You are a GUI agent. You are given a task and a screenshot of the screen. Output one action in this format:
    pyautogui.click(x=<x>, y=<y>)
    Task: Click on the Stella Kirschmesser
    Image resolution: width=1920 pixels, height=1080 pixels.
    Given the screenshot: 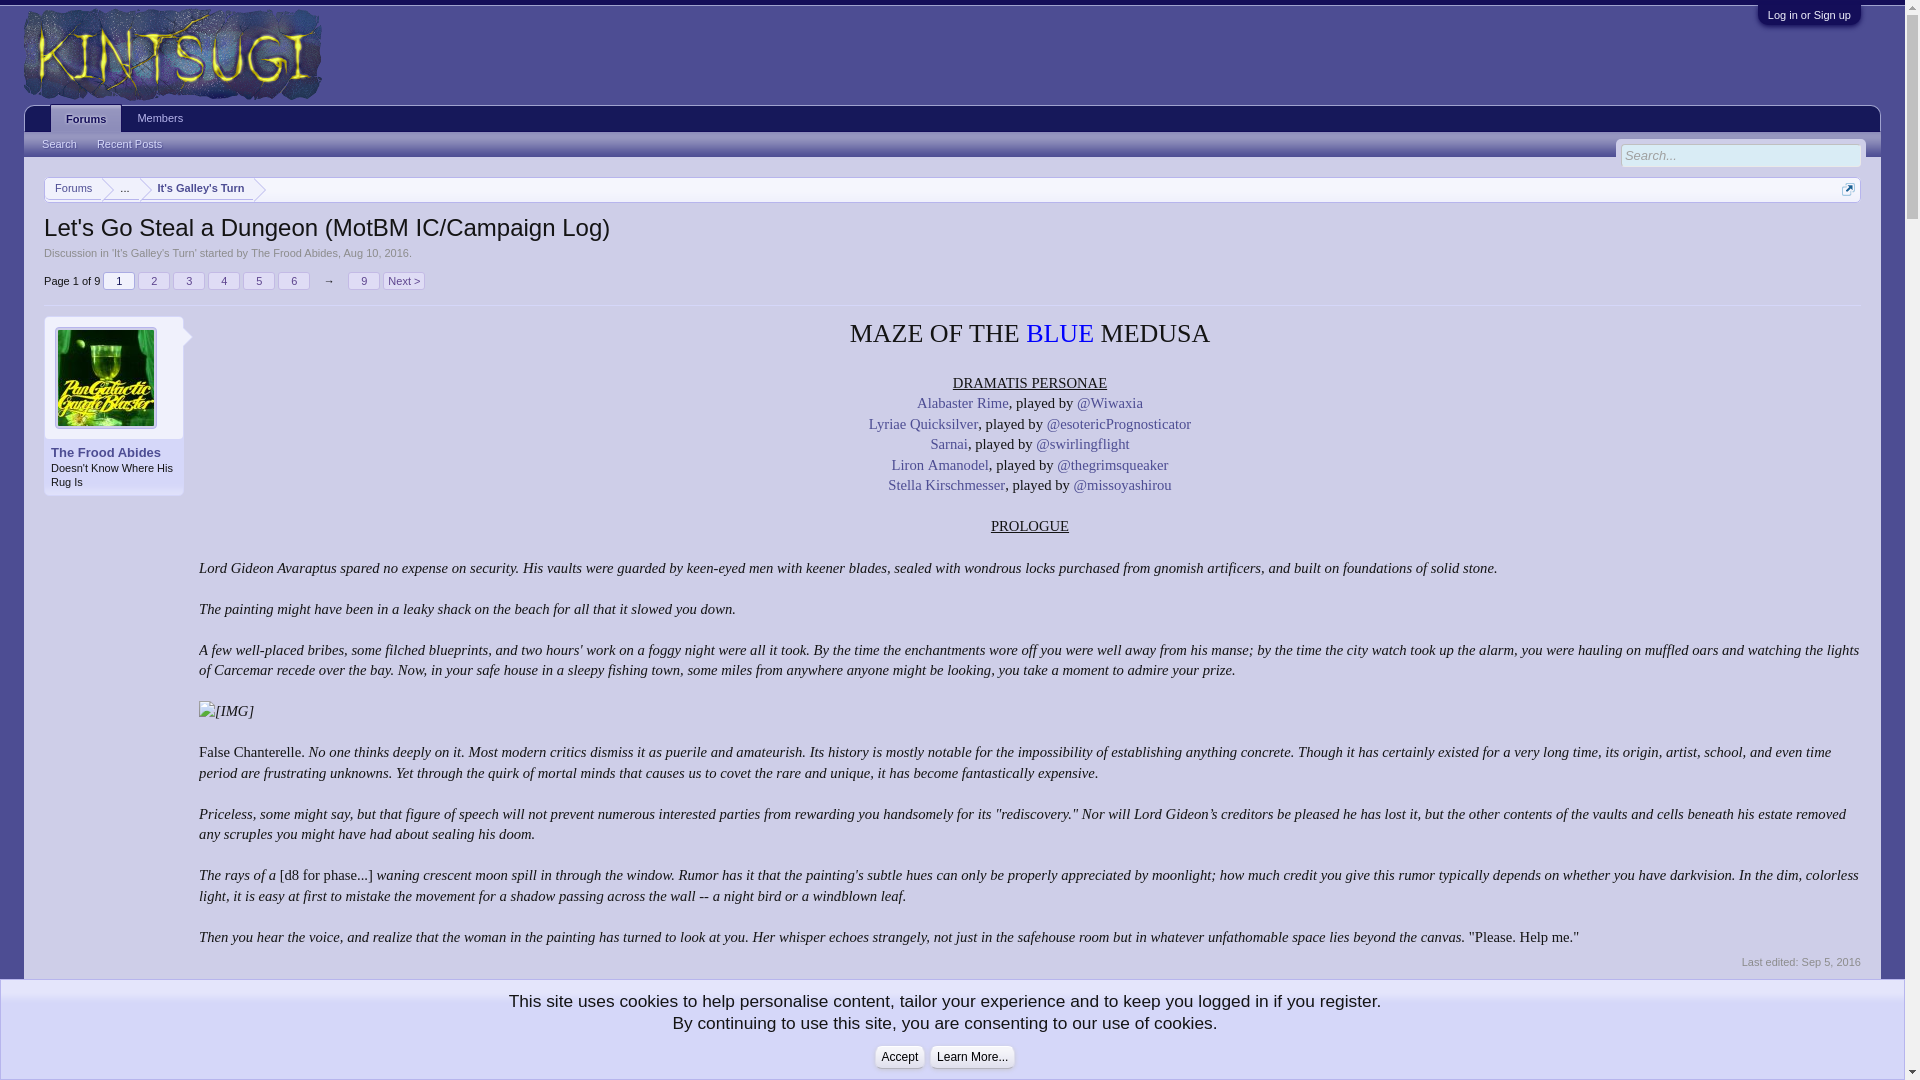 What is the action you would take?
    pyautogui.click(x=224, y=281)
    